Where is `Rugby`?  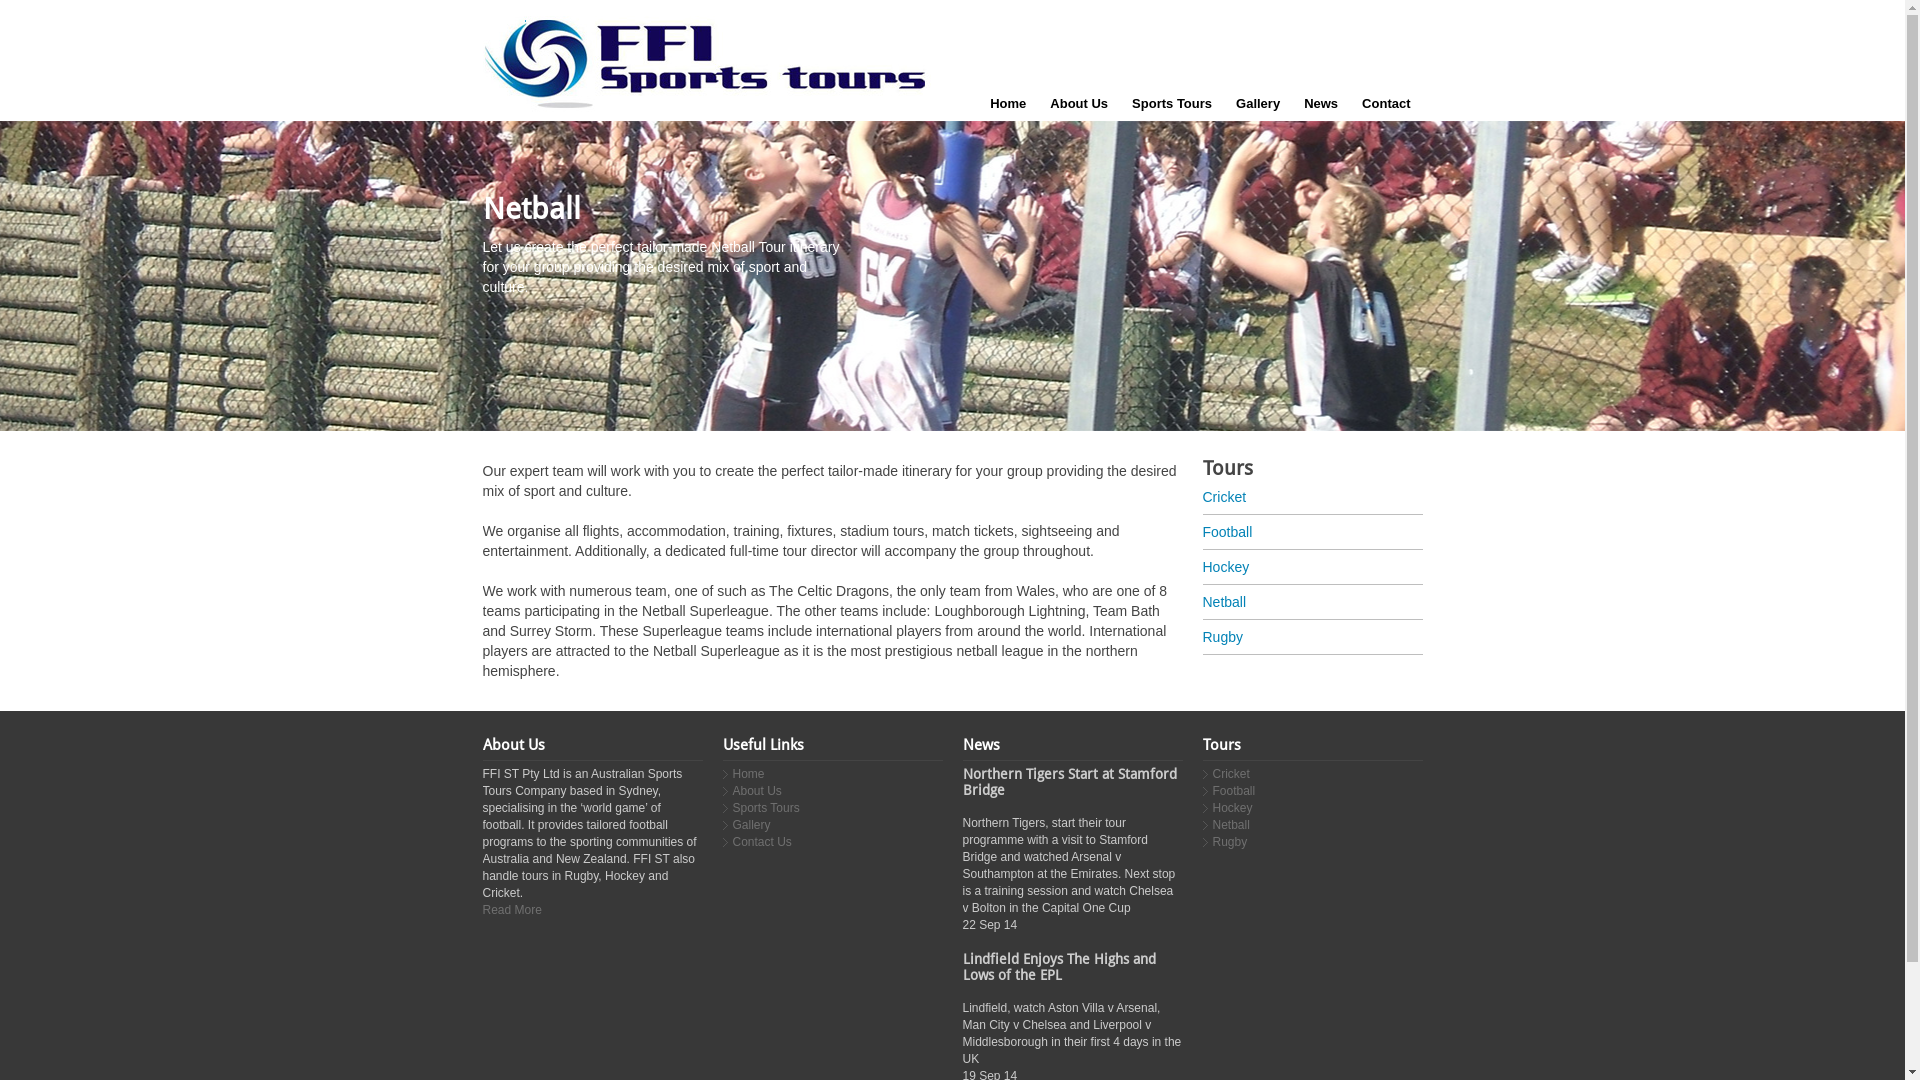 Rugby is located at coordinates (1312, 637).